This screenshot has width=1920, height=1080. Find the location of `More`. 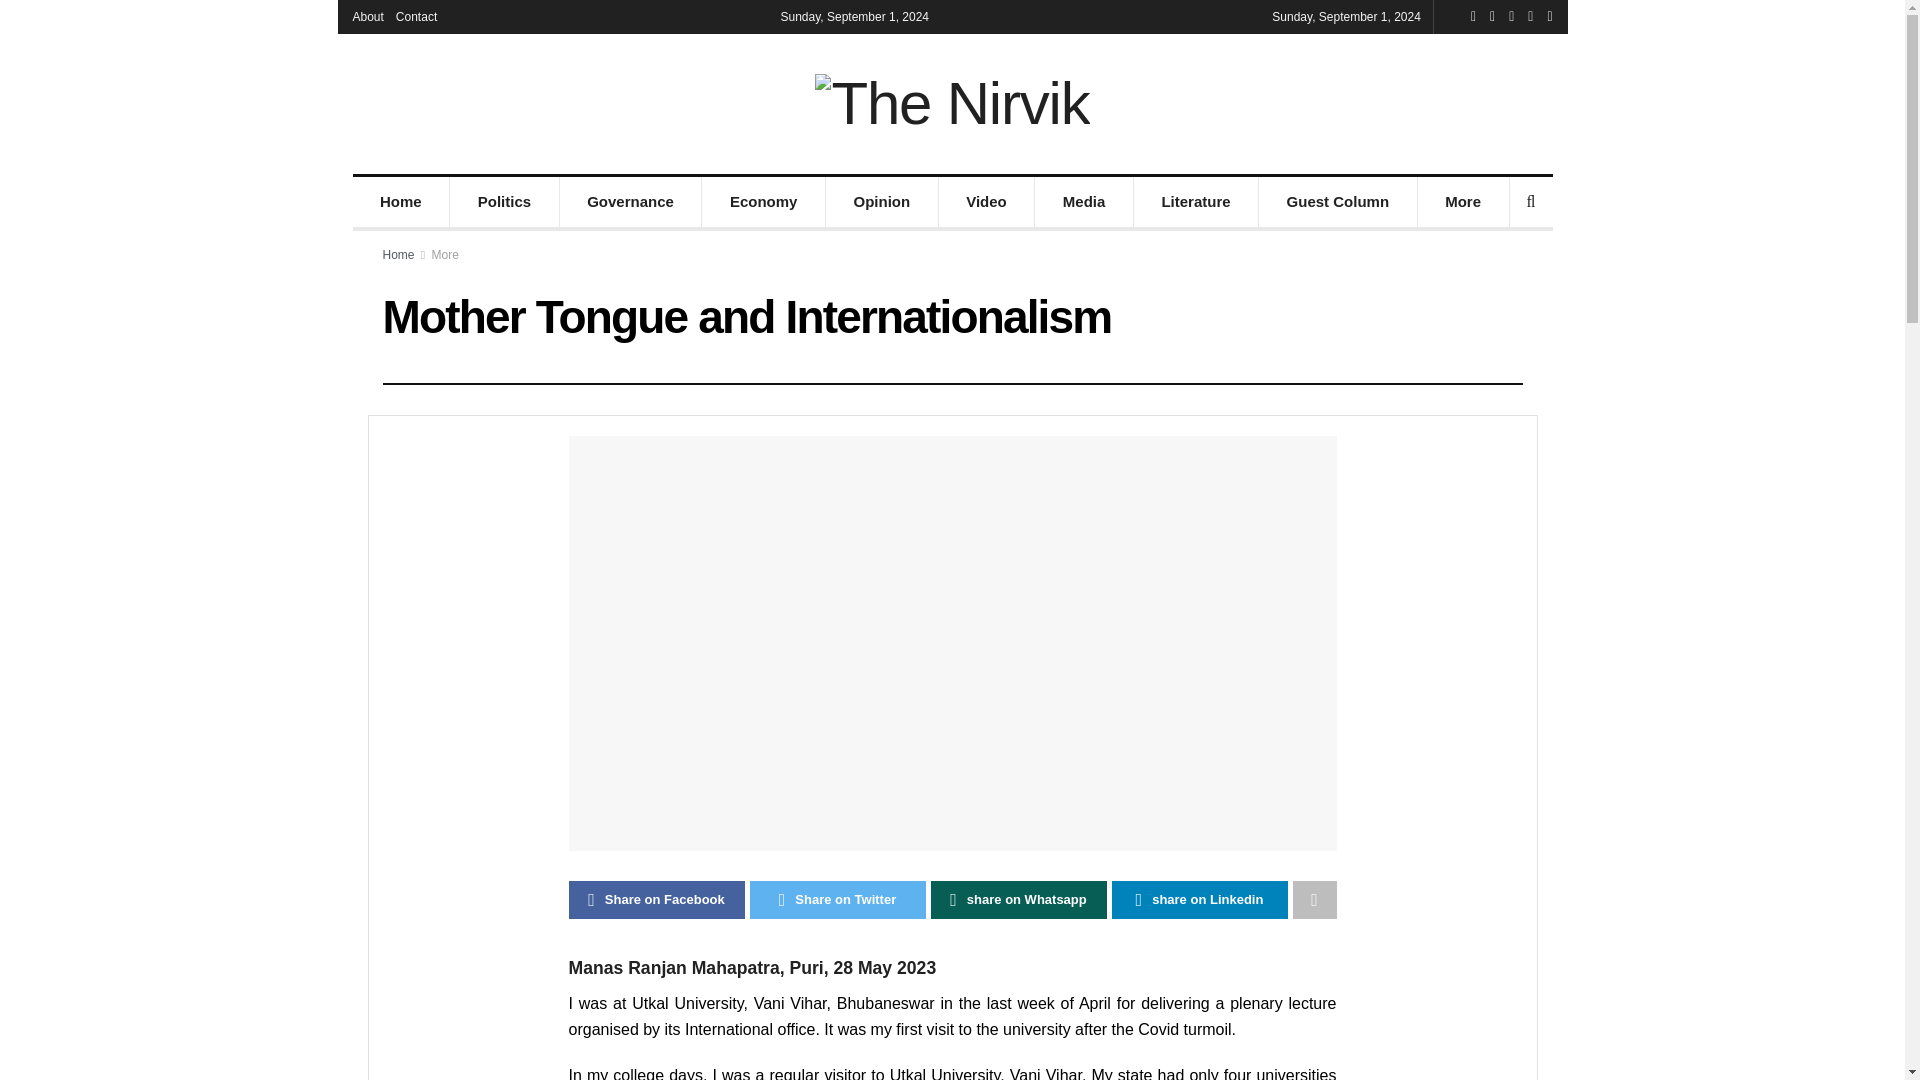

More is located at coordinates (1464, 202).